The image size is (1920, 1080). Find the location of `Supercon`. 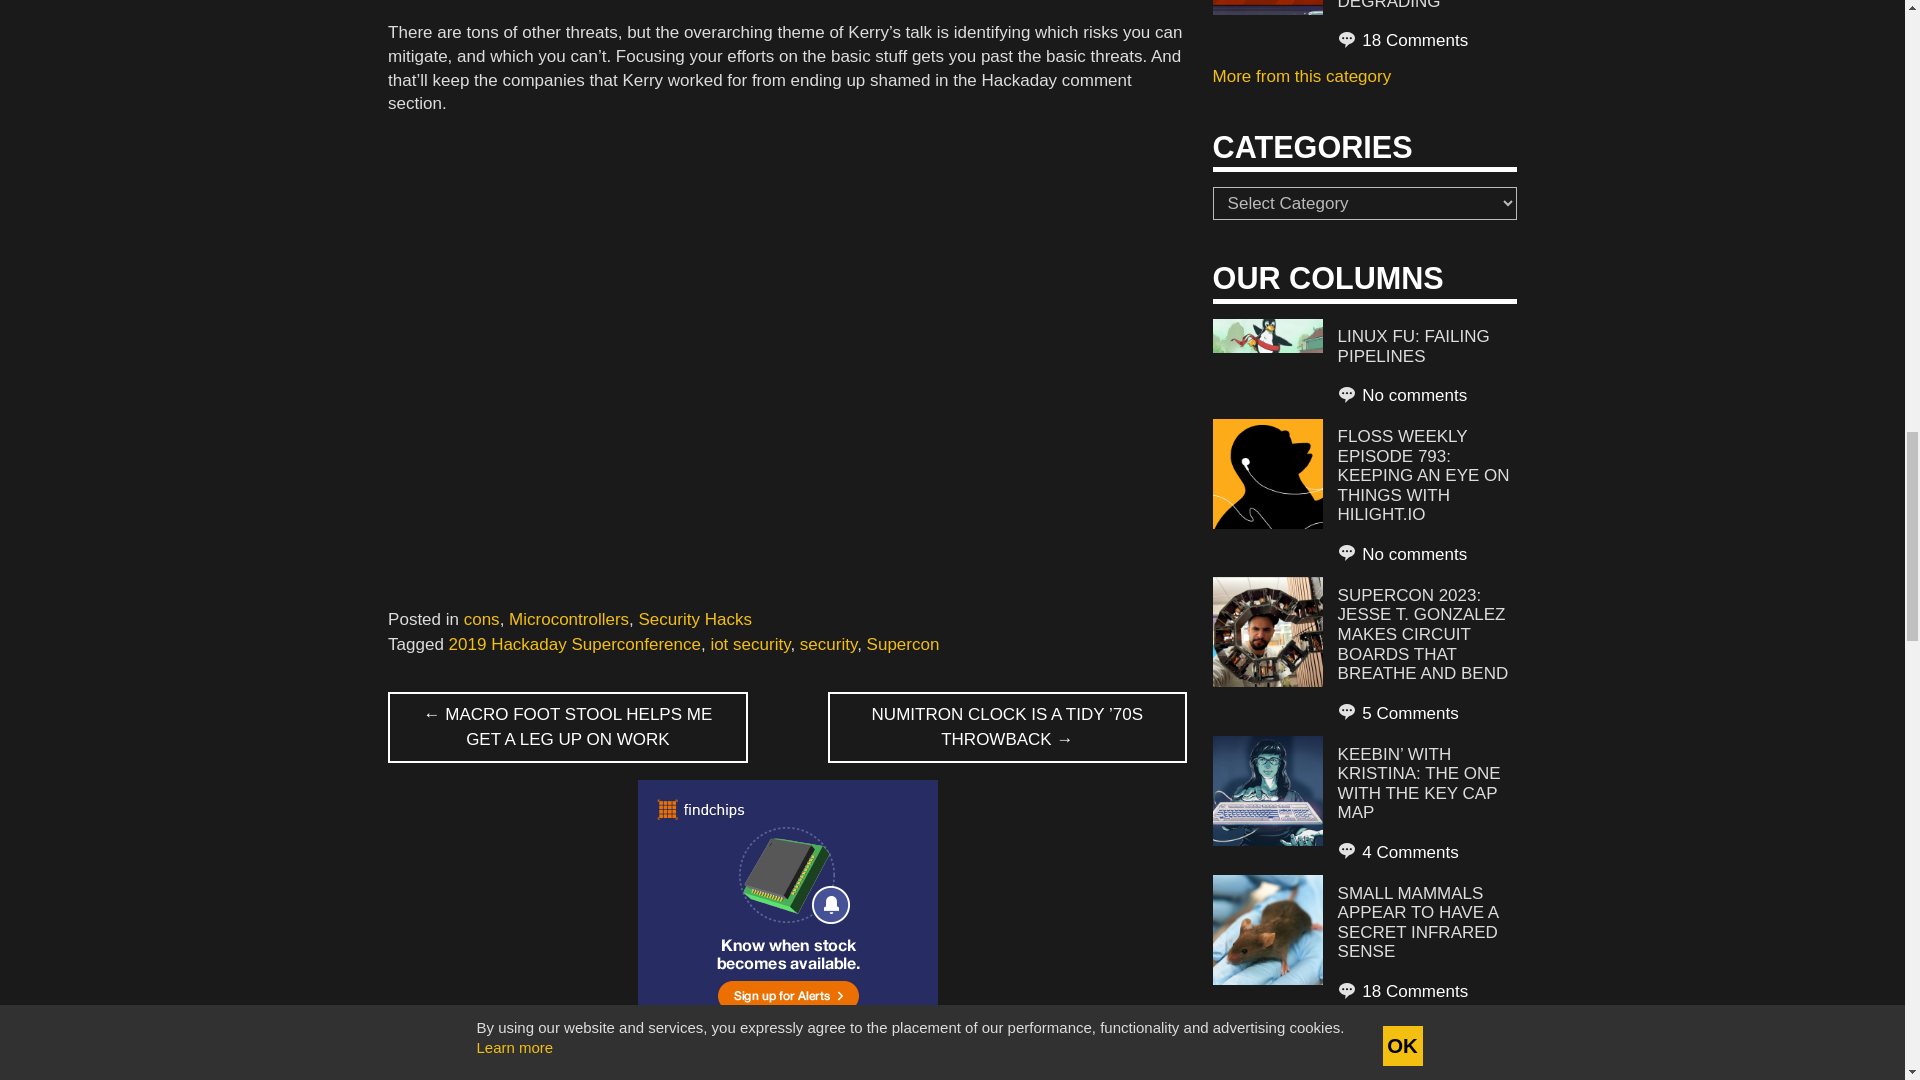

Supercon is located at coordinates (904, 644).